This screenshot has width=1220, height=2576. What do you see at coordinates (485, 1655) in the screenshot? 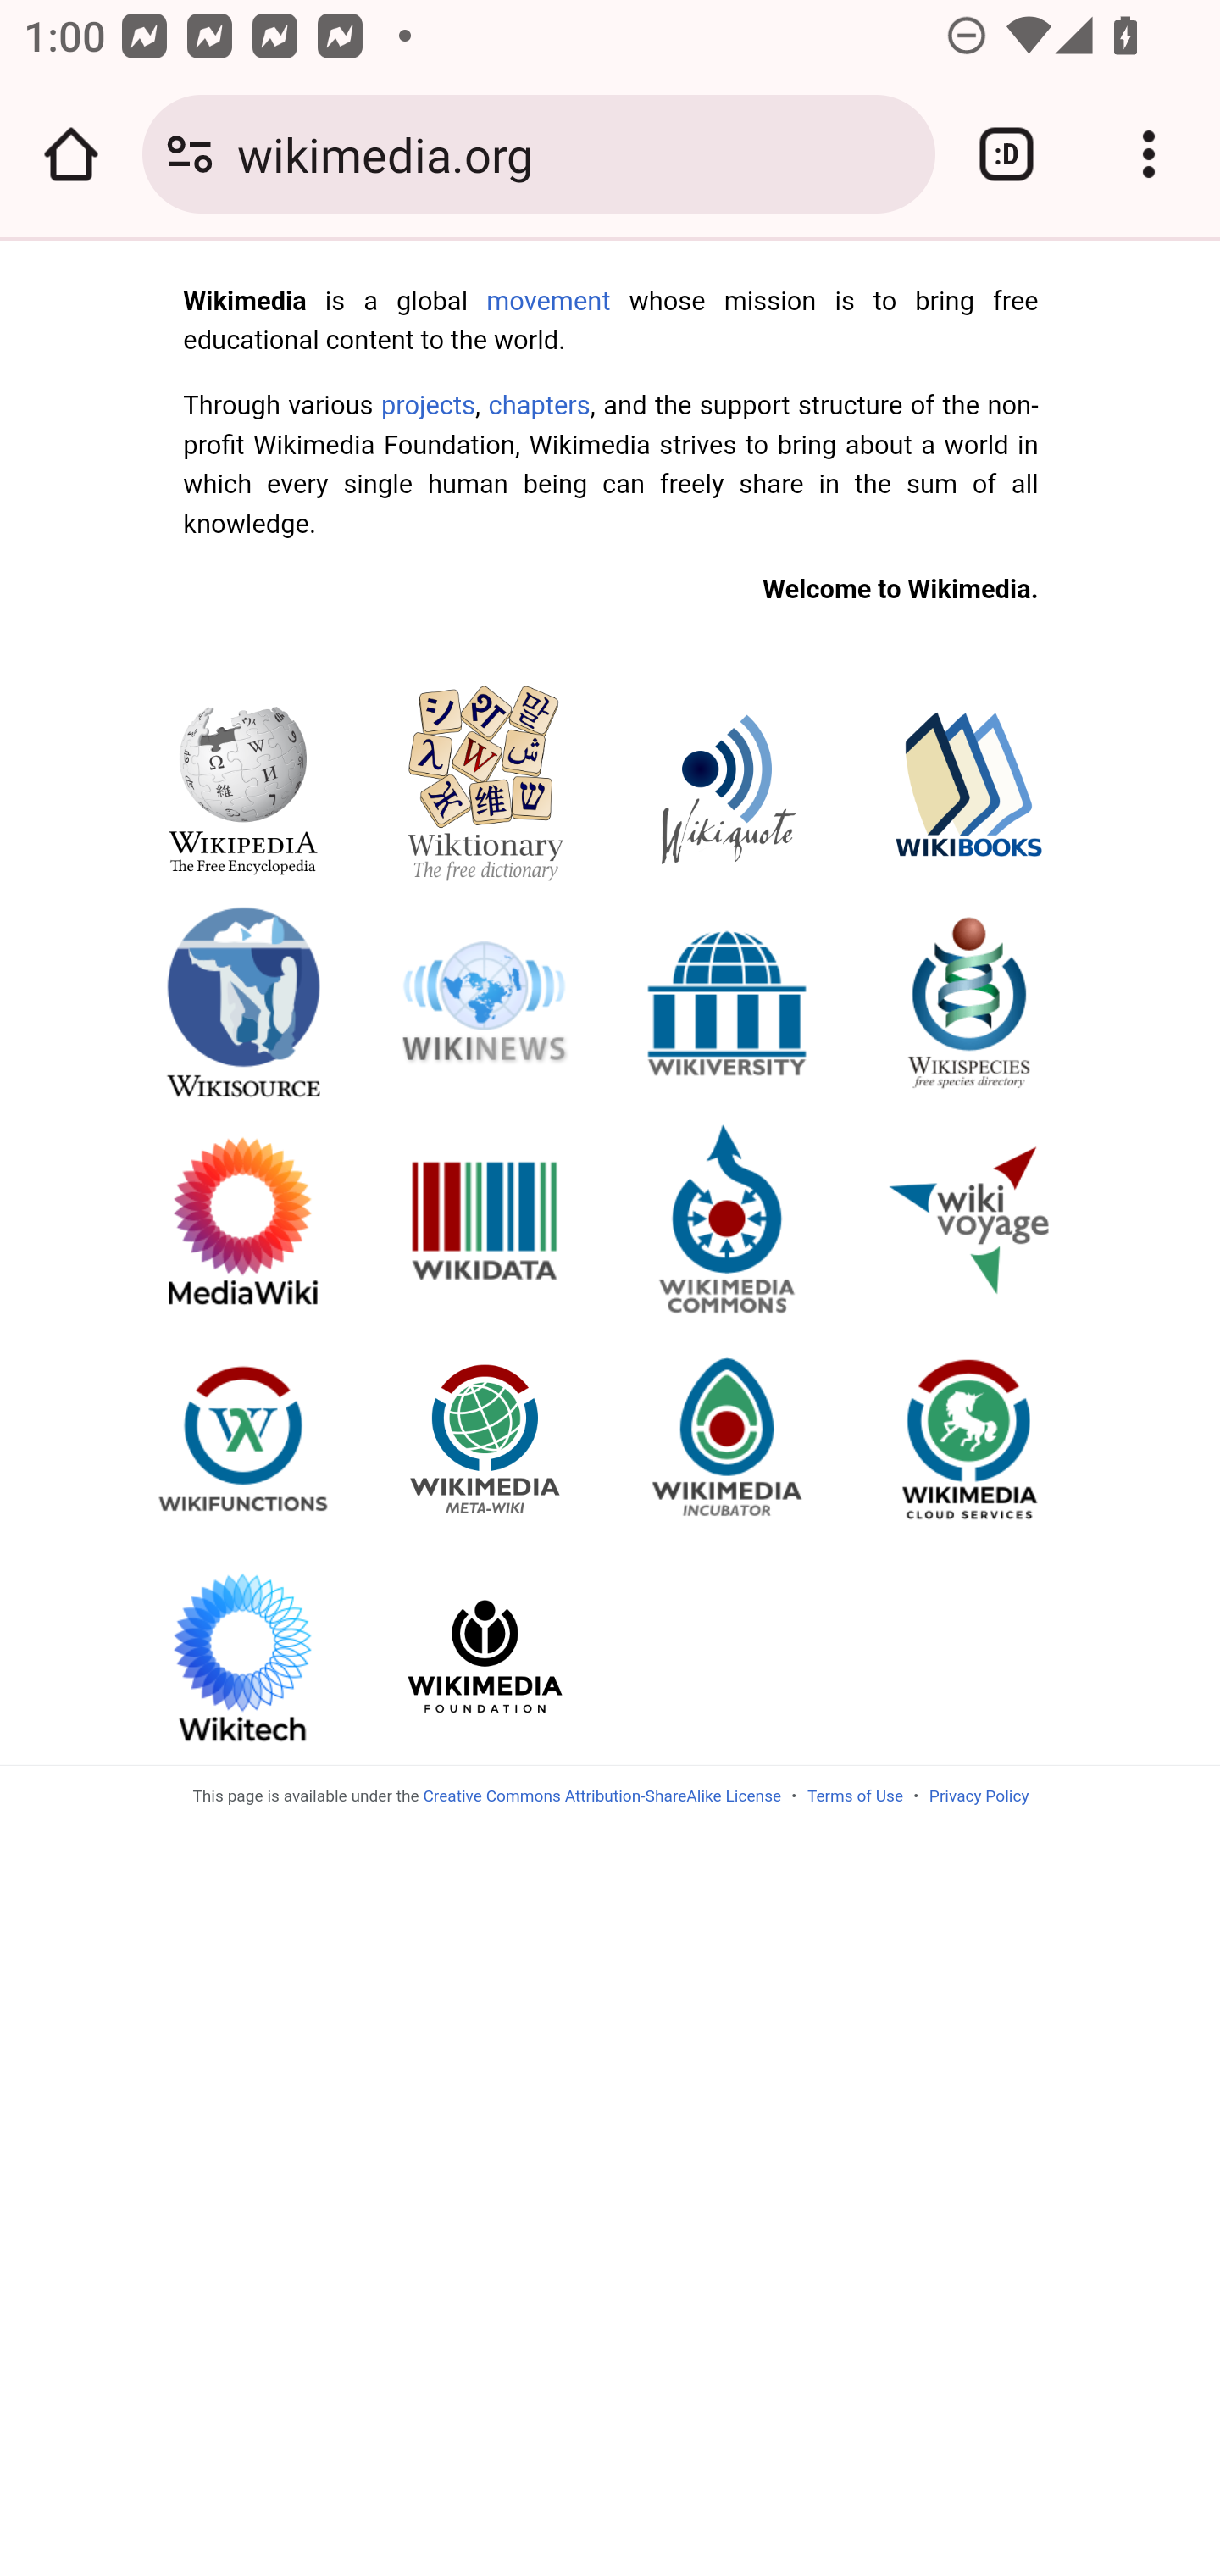
I see `Wikimedia Foundation` at bounding box center [485, 1655].